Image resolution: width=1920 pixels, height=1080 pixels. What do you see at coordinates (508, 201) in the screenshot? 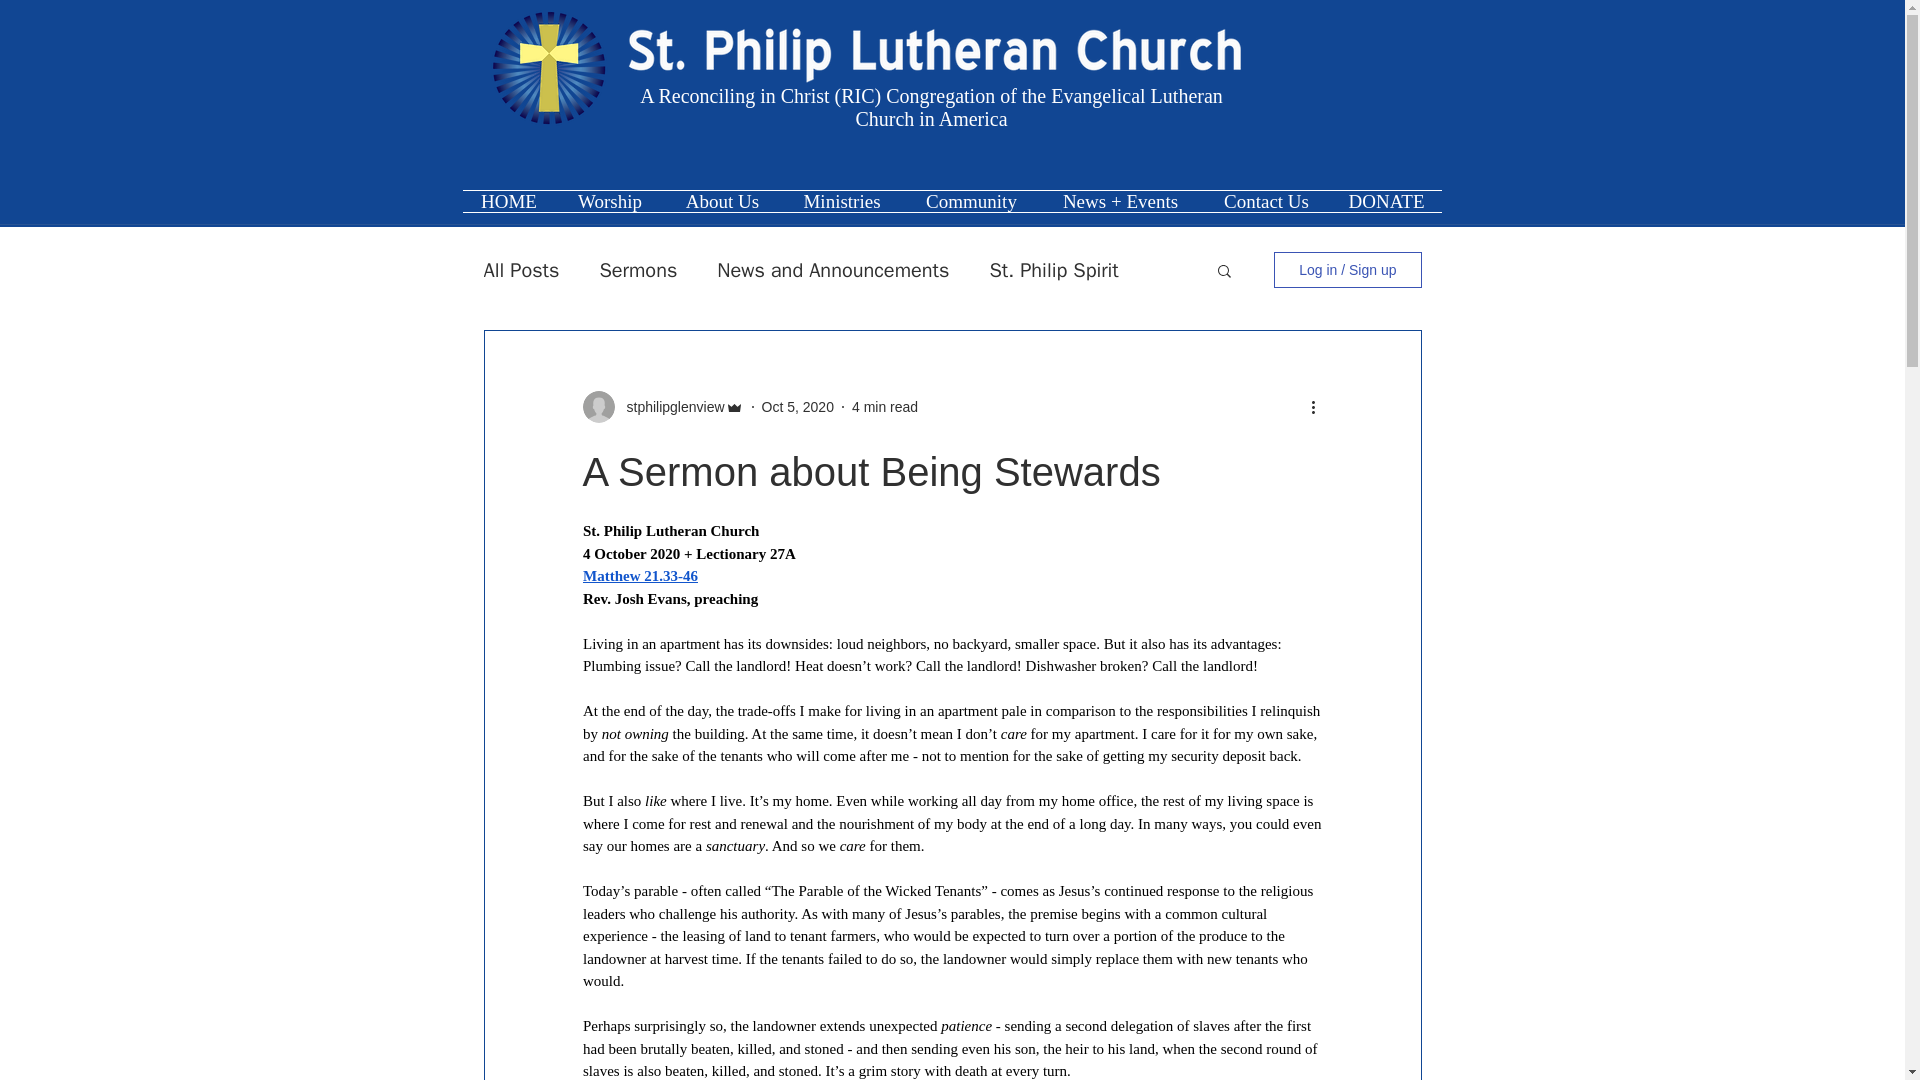
I see `HOME` at bounding box center [508, 201].